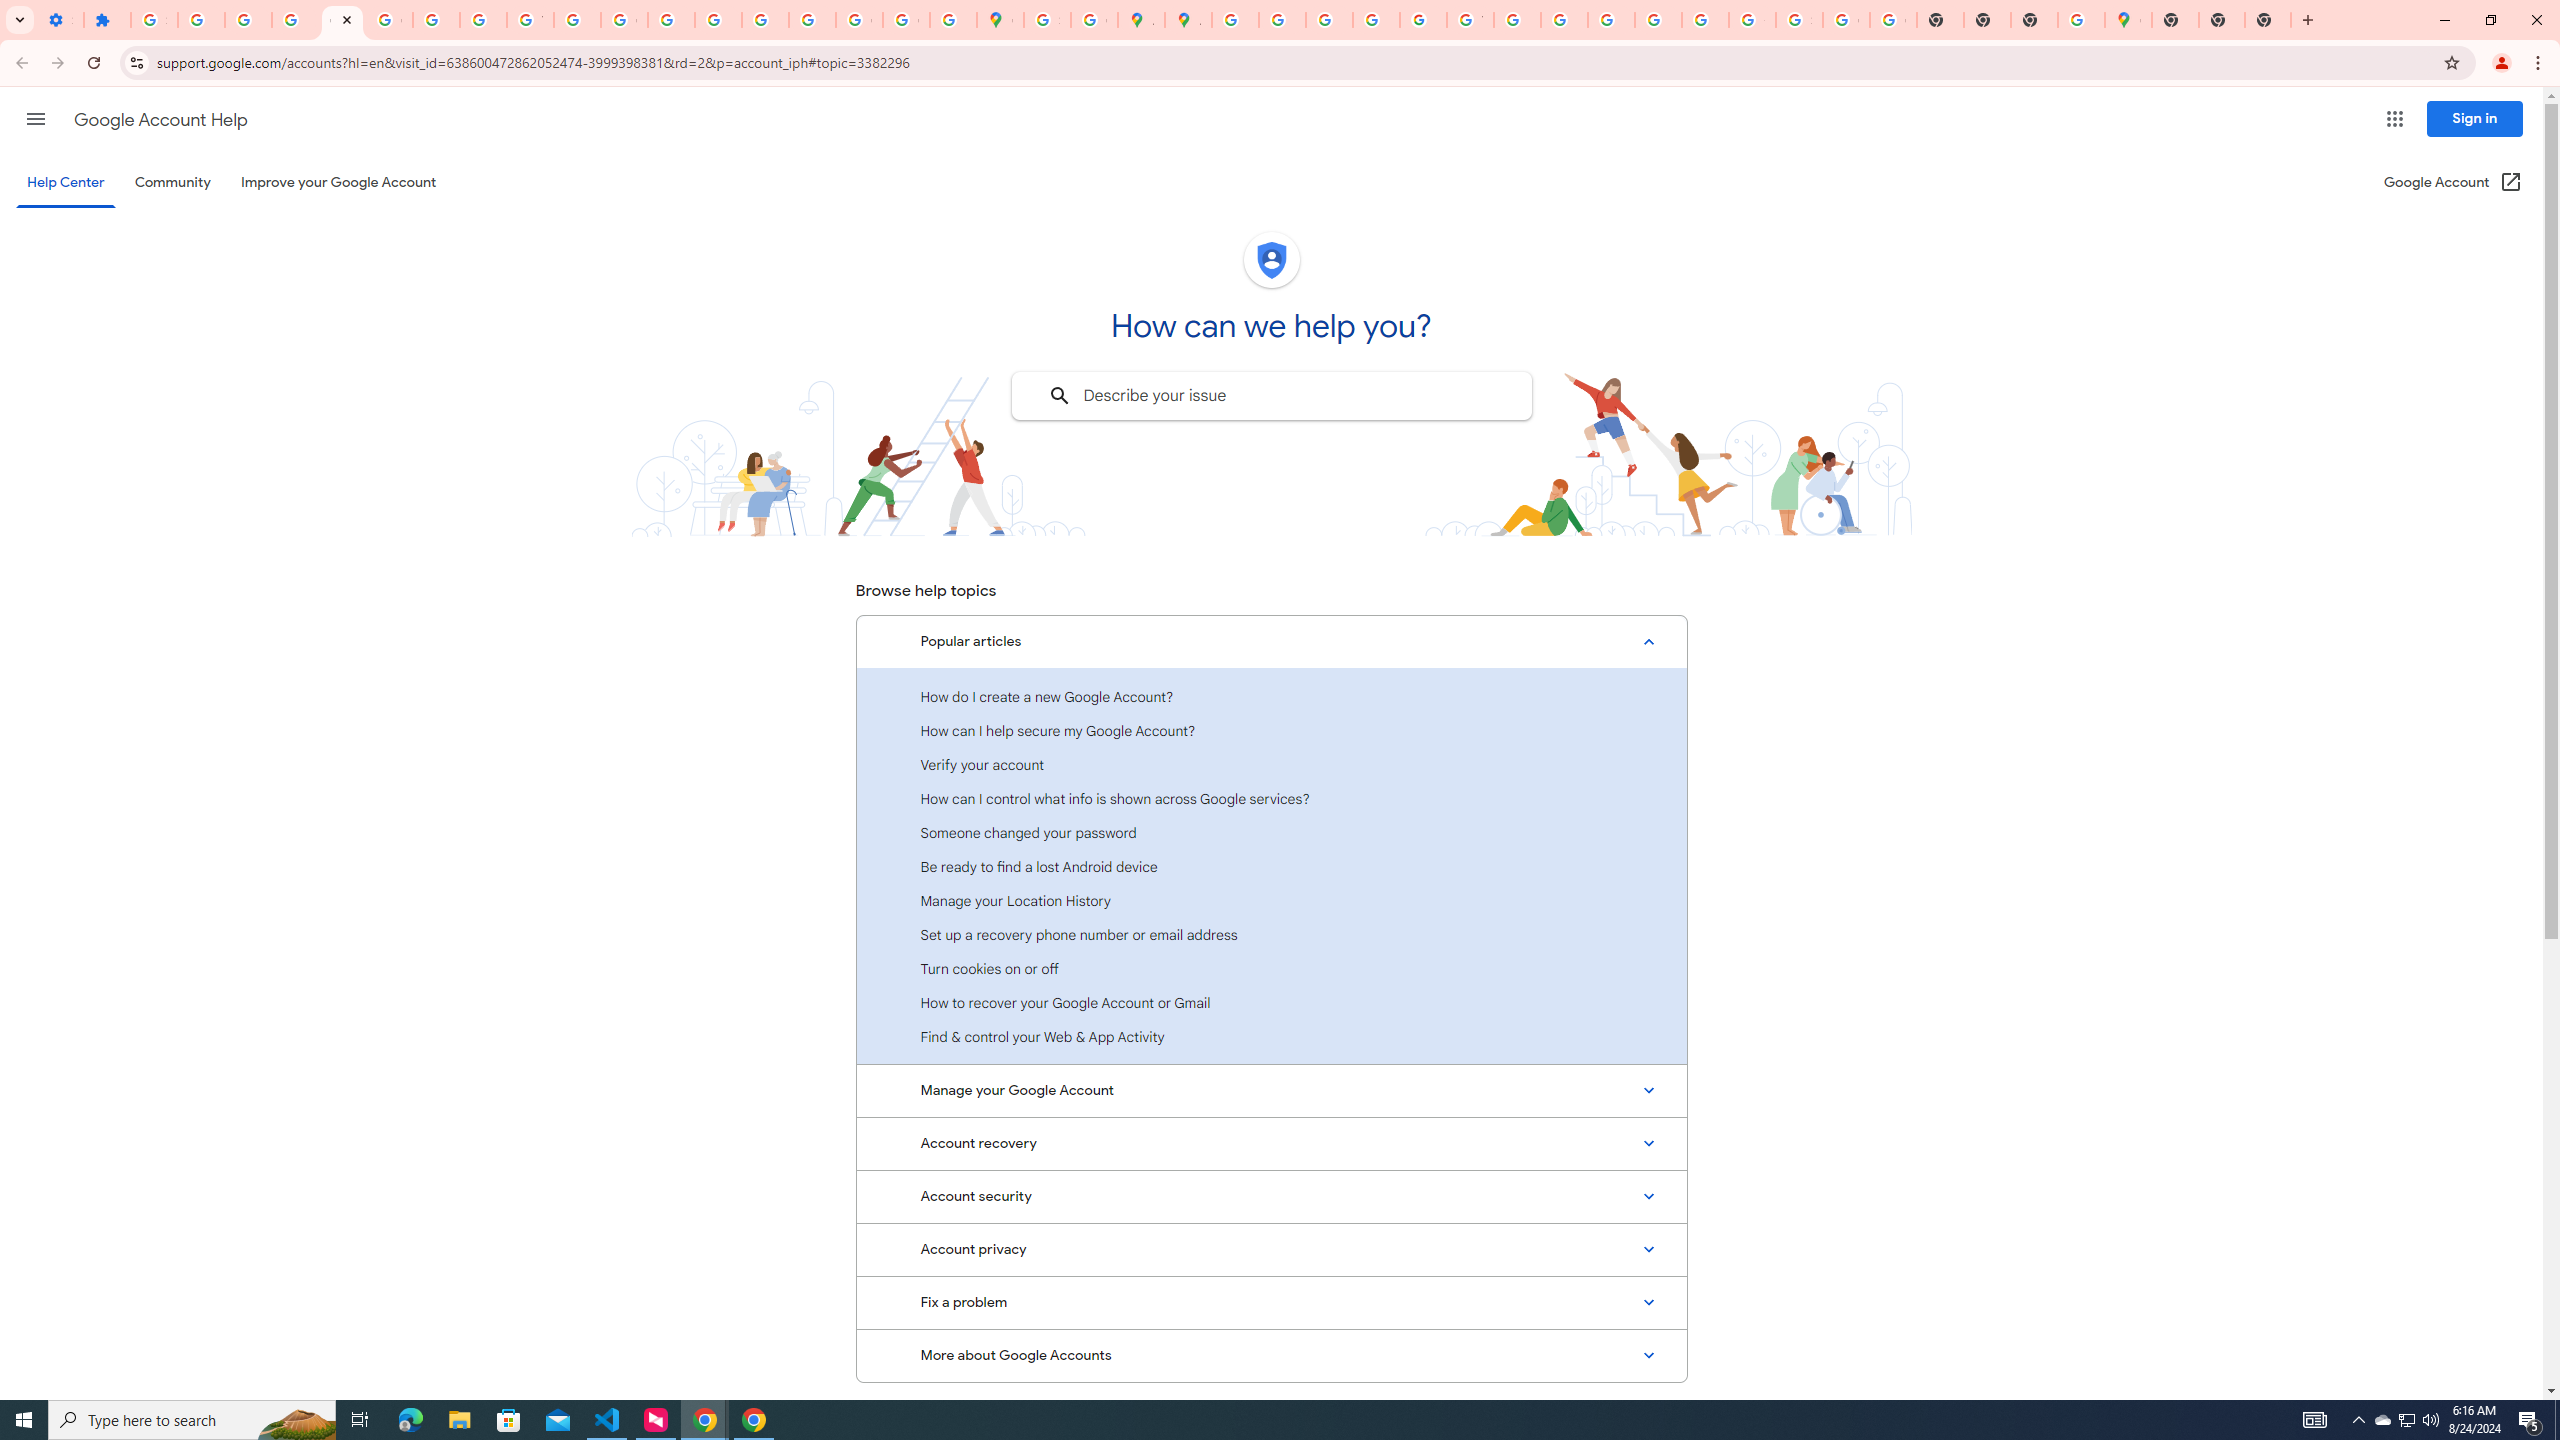  What do you see at coordinates (577, 20) in the screenshot?
I see `https://scholar.google.com/` at bounding box center [577, 20].